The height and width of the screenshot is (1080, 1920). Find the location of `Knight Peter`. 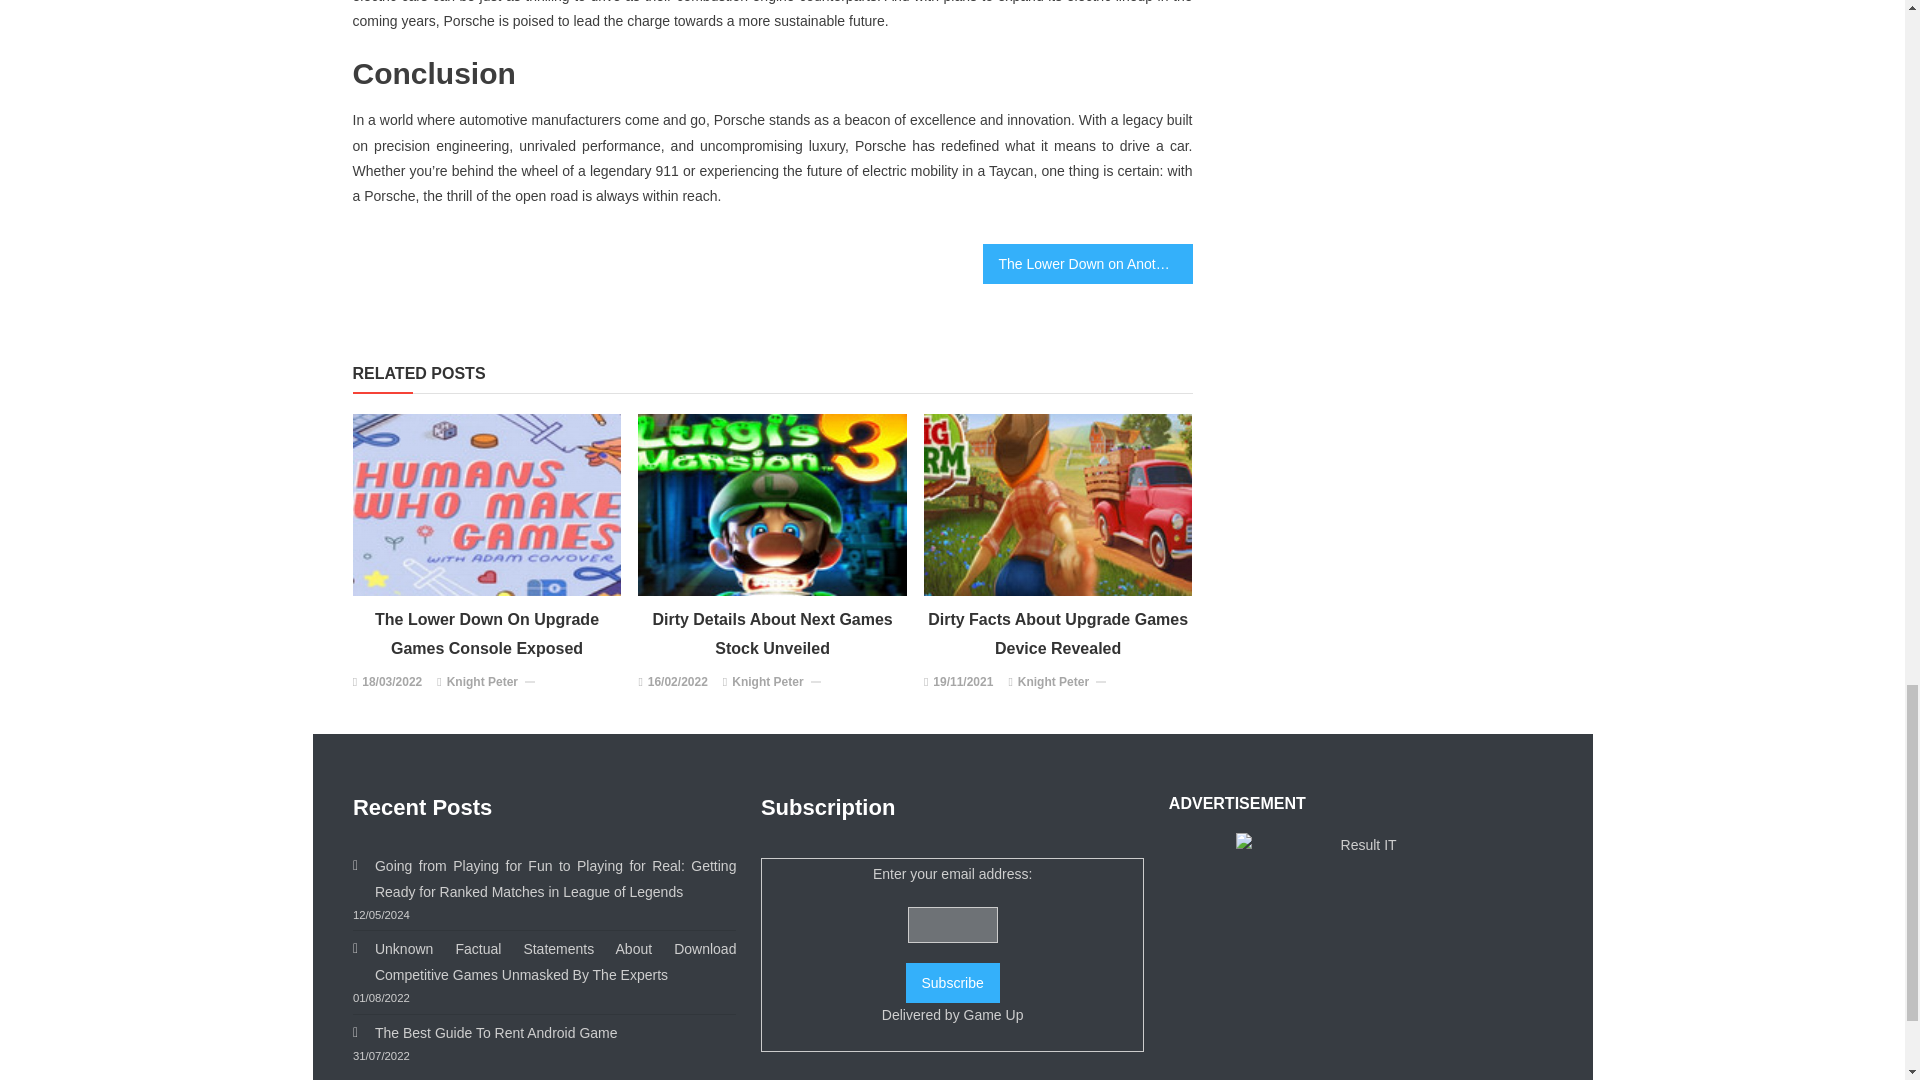

Knight Peter is located at coordinates (482, 682).